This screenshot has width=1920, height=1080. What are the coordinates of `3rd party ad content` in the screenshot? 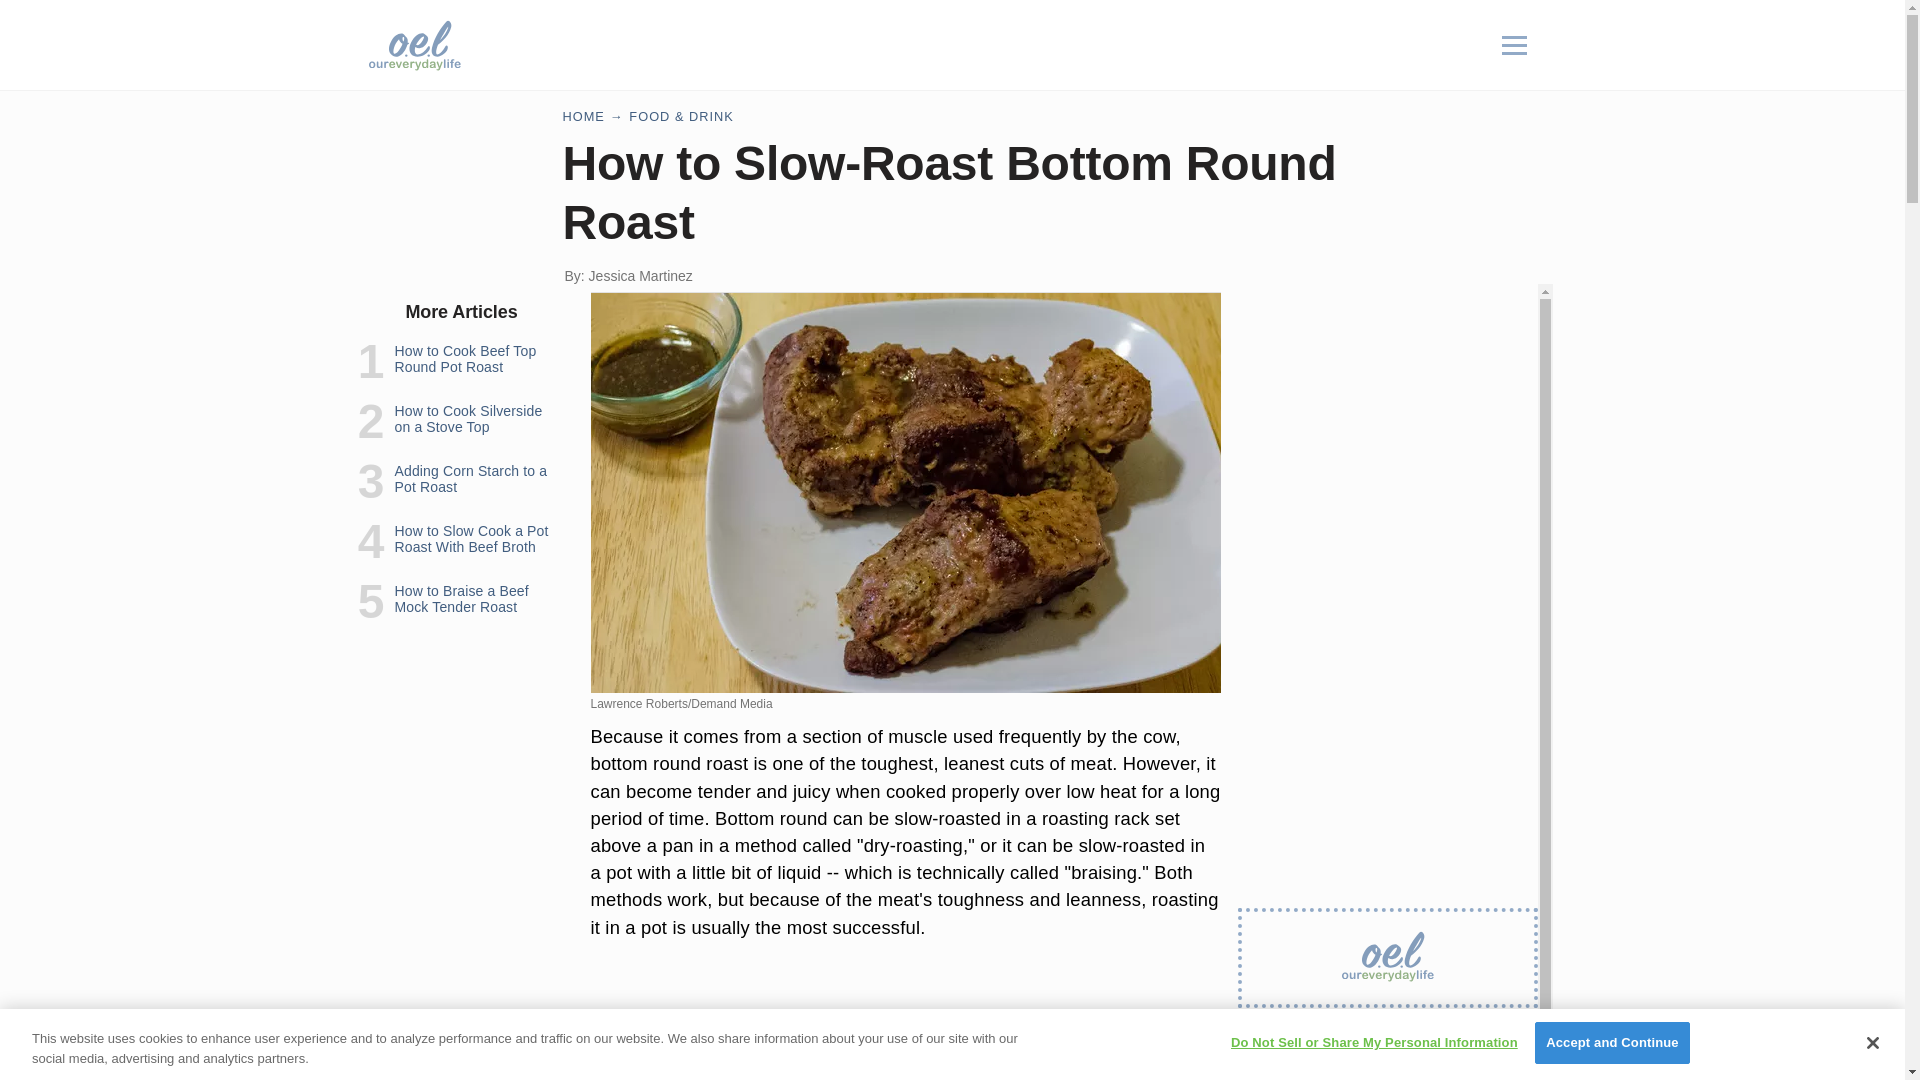 It's located at (978, 44).